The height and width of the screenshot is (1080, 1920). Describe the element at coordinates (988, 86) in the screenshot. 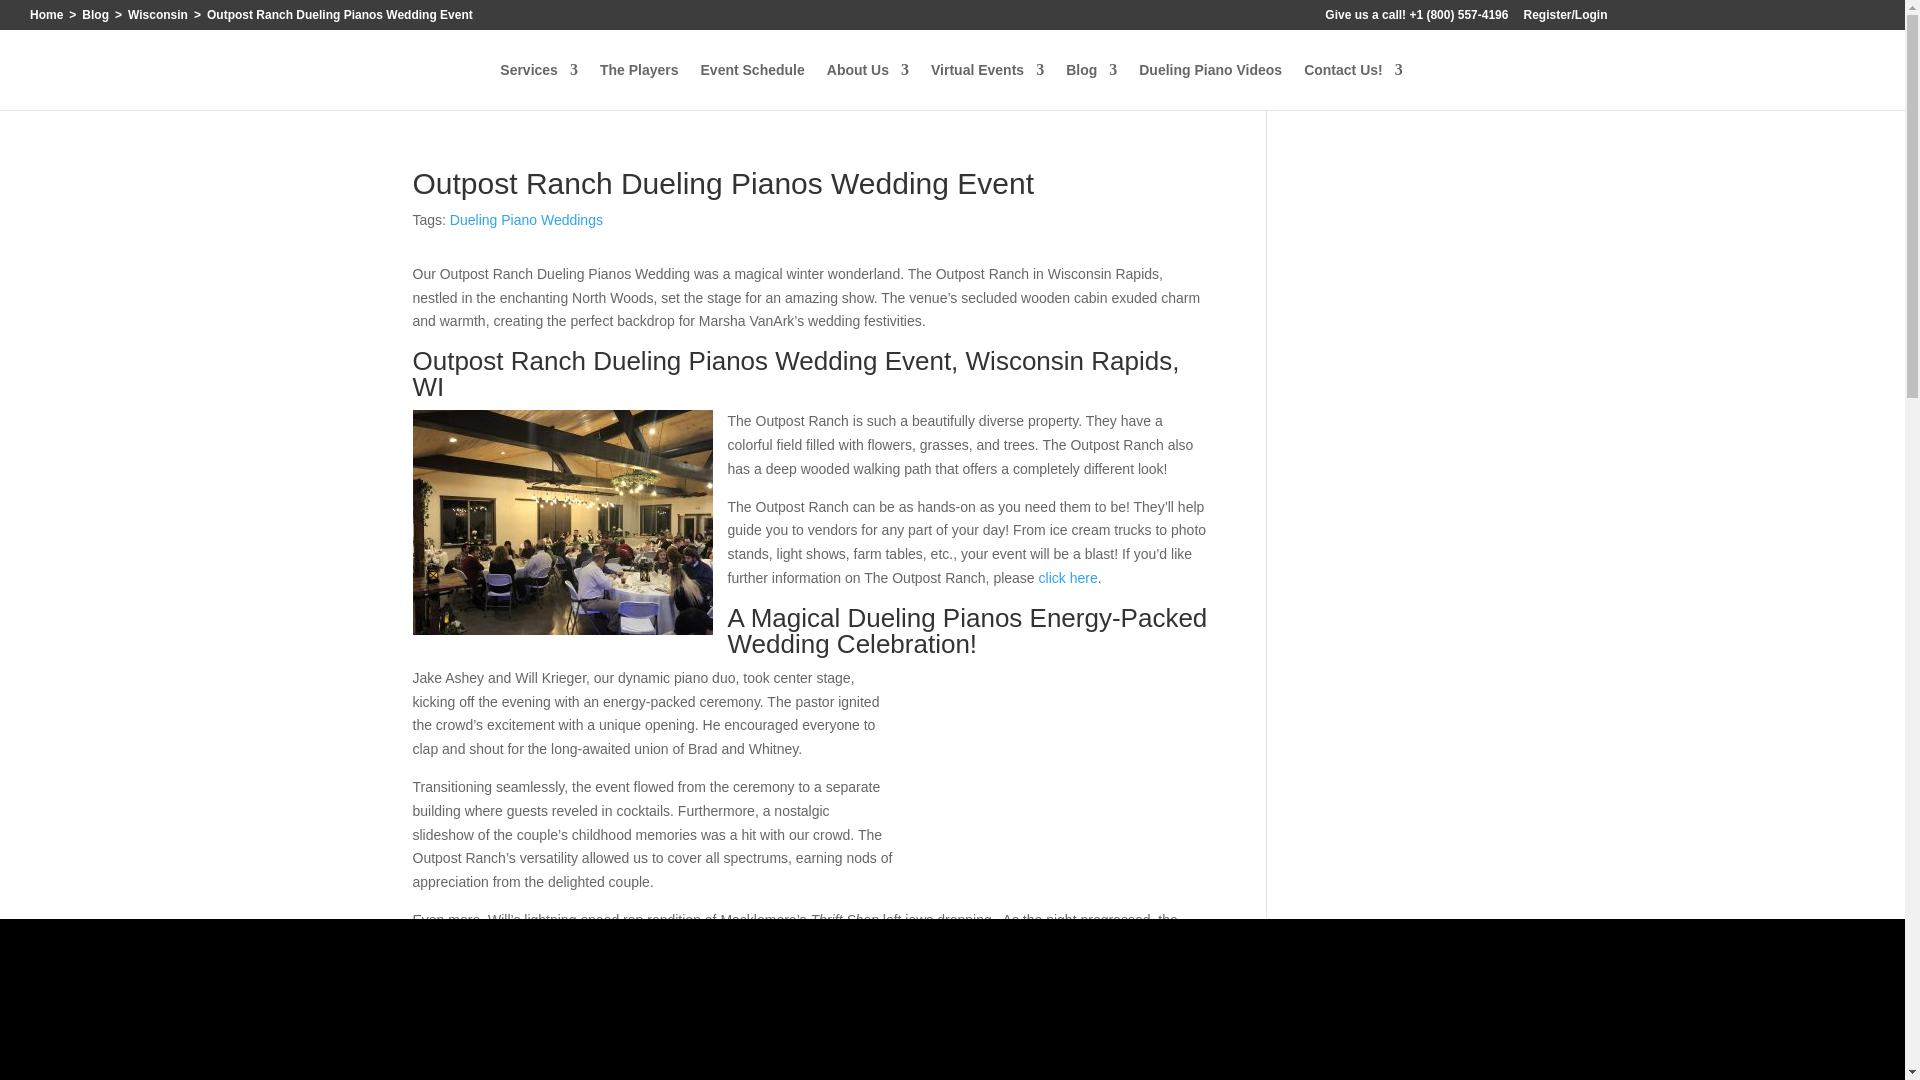

I see `Virtual Events` at that location.